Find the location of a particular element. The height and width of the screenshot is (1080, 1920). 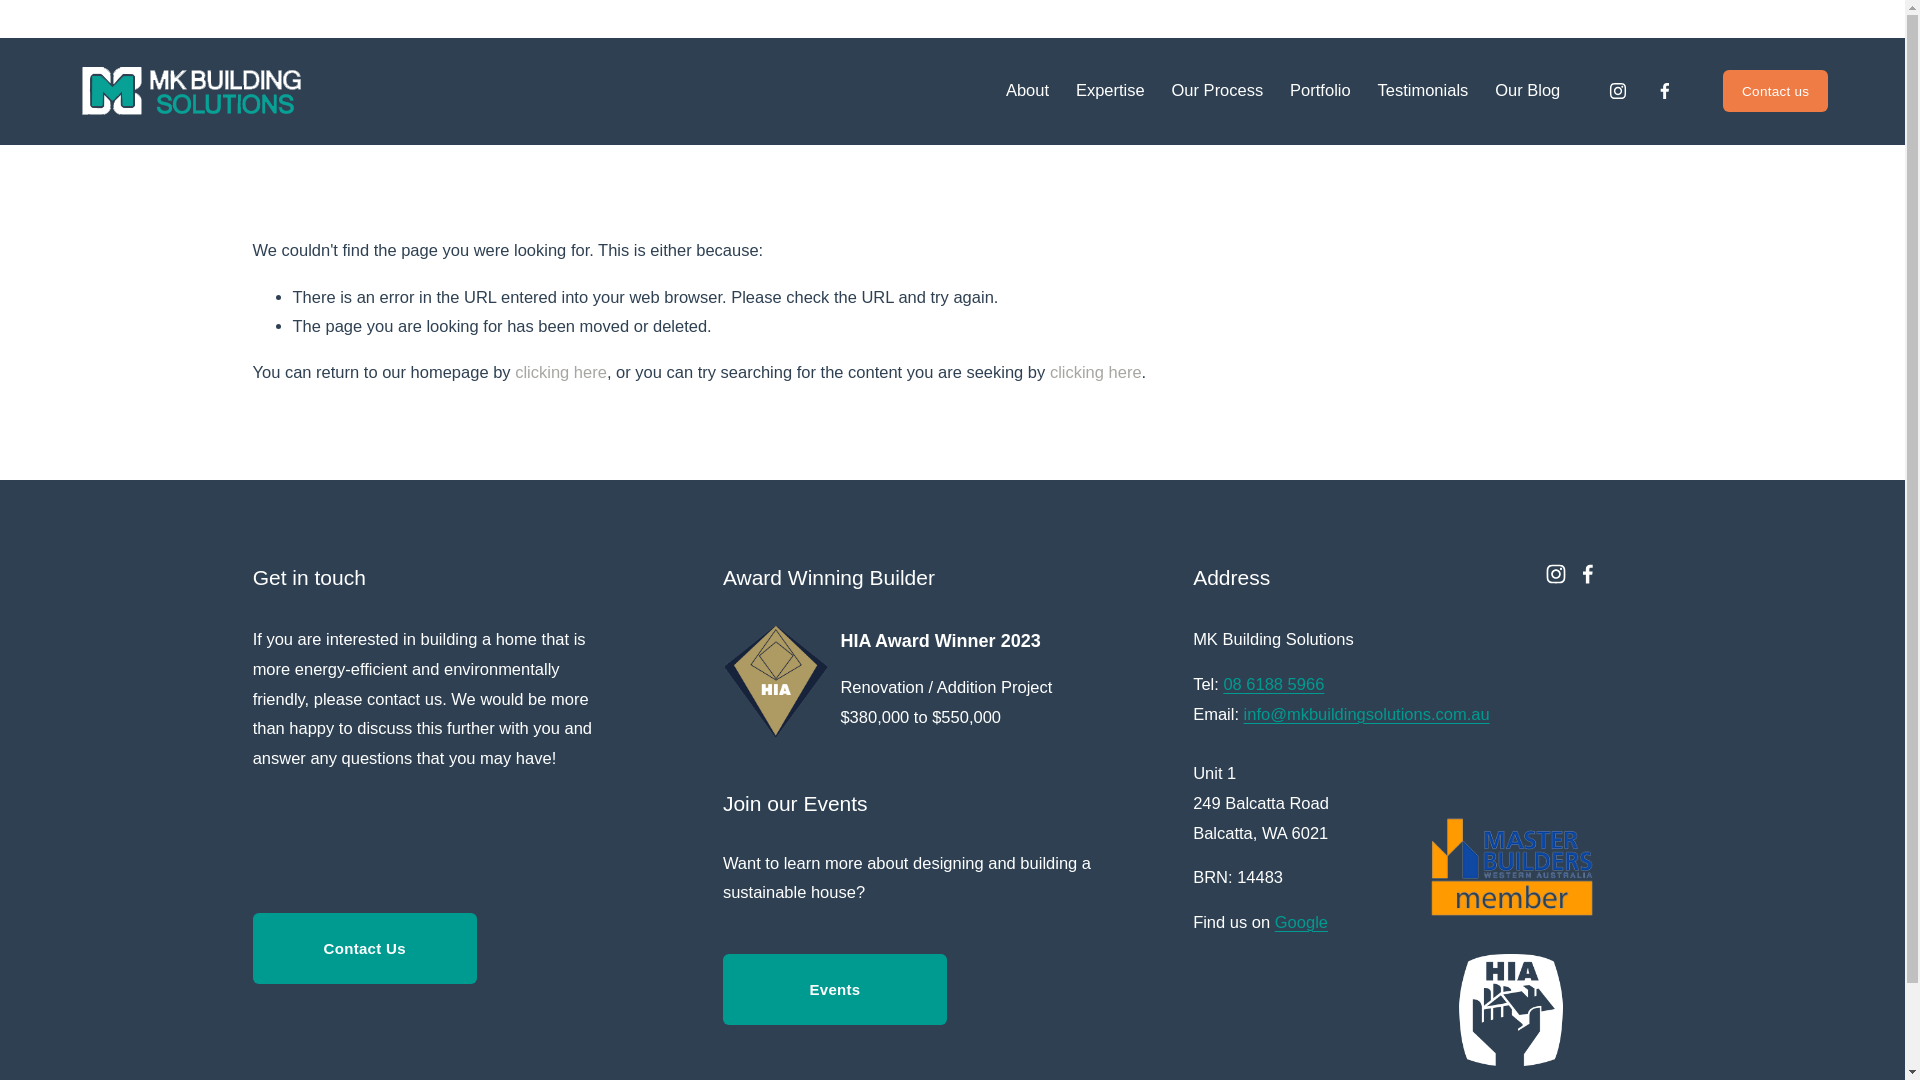

08 6188 5966 is located at coordinates (1274, 685).